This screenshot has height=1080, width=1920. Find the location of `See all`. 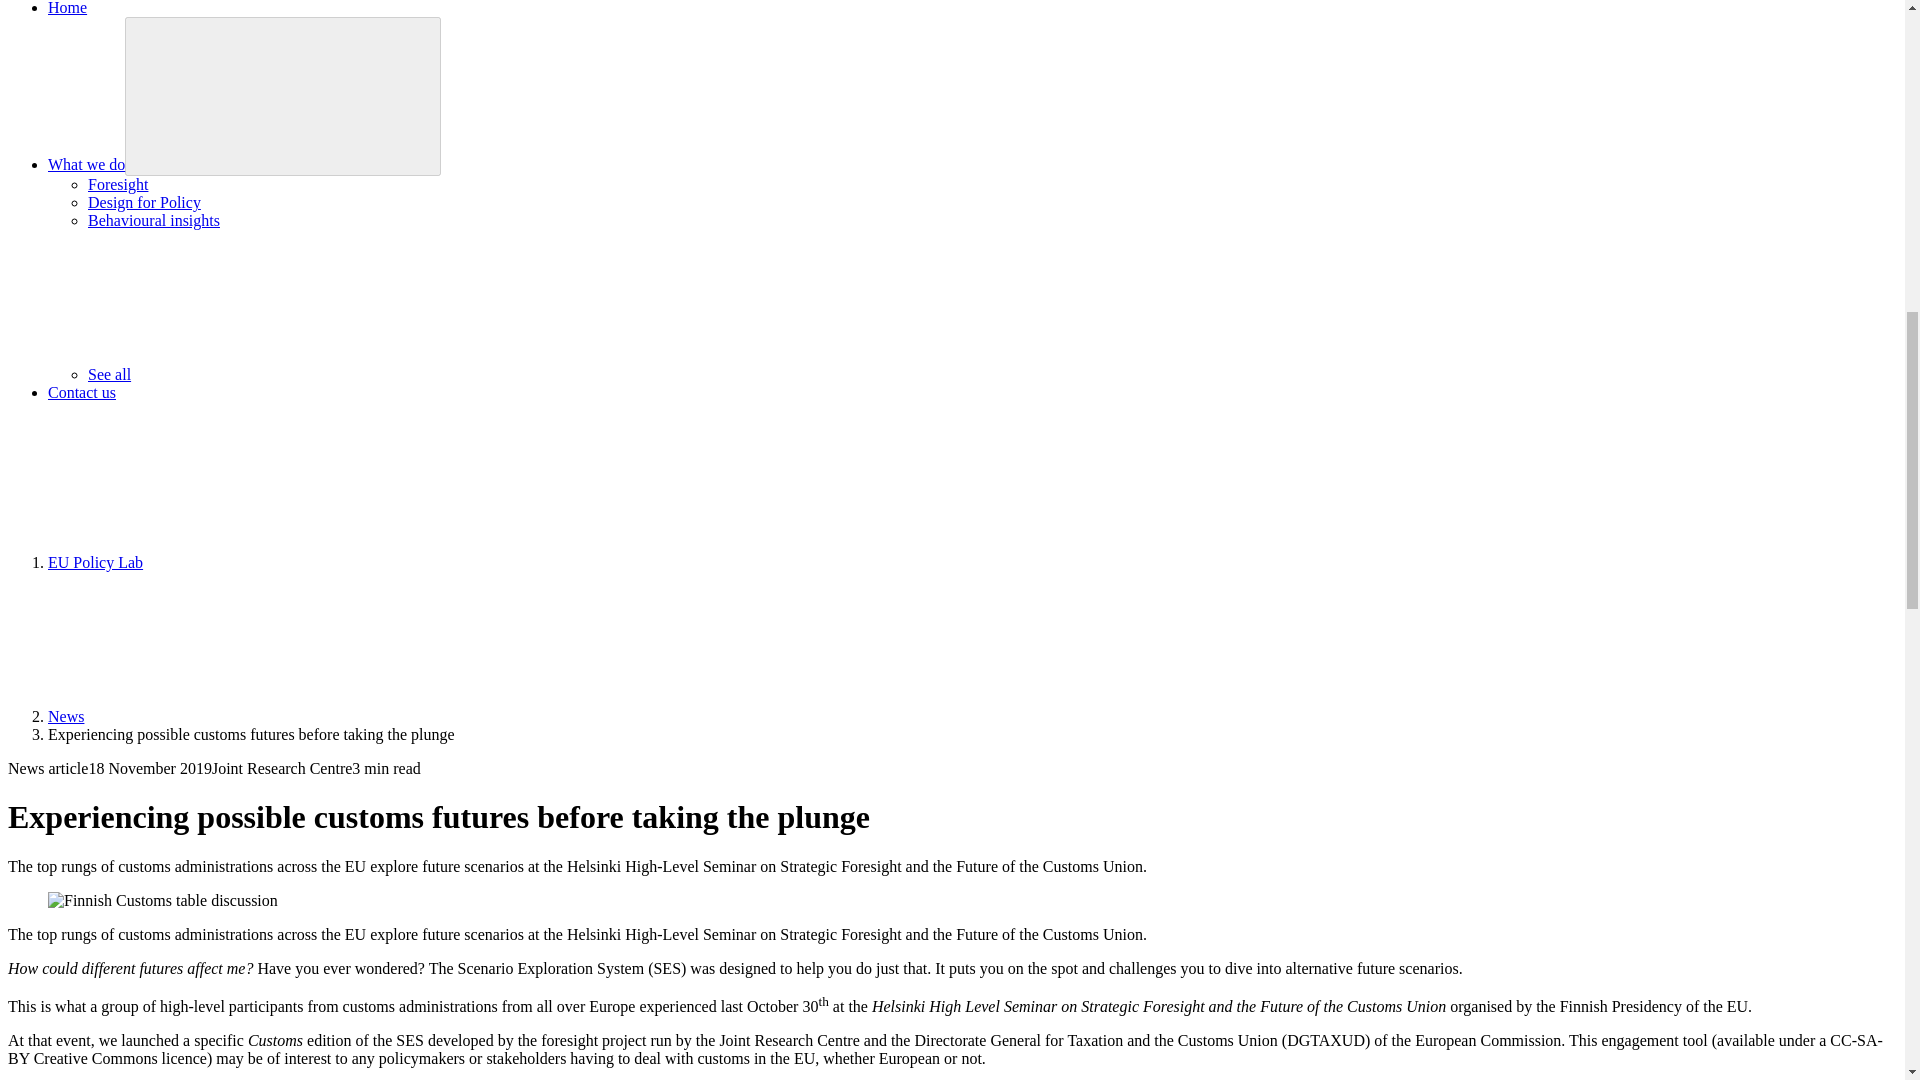

See all is located at coordinates (259, 374).